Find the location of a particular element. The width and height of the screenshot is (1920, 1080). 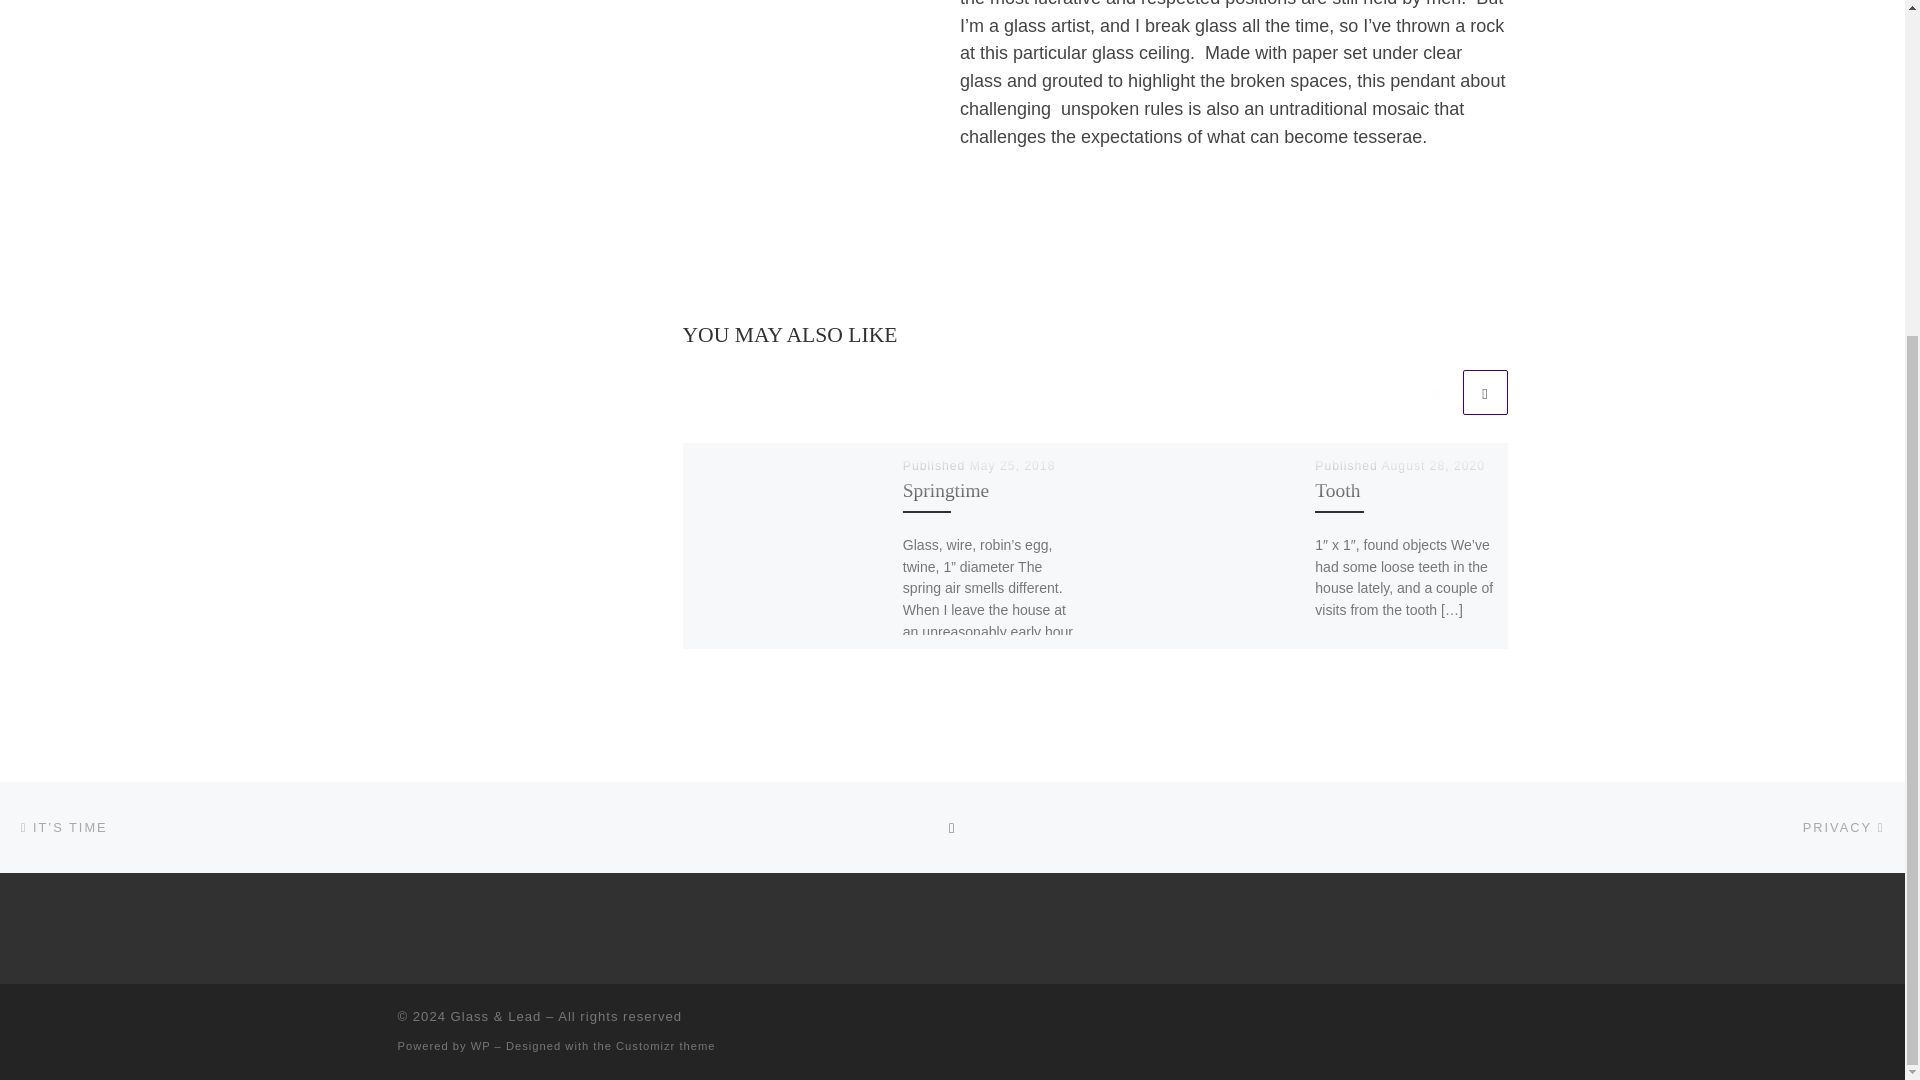

Springtime is located at coordinates (945, 490).